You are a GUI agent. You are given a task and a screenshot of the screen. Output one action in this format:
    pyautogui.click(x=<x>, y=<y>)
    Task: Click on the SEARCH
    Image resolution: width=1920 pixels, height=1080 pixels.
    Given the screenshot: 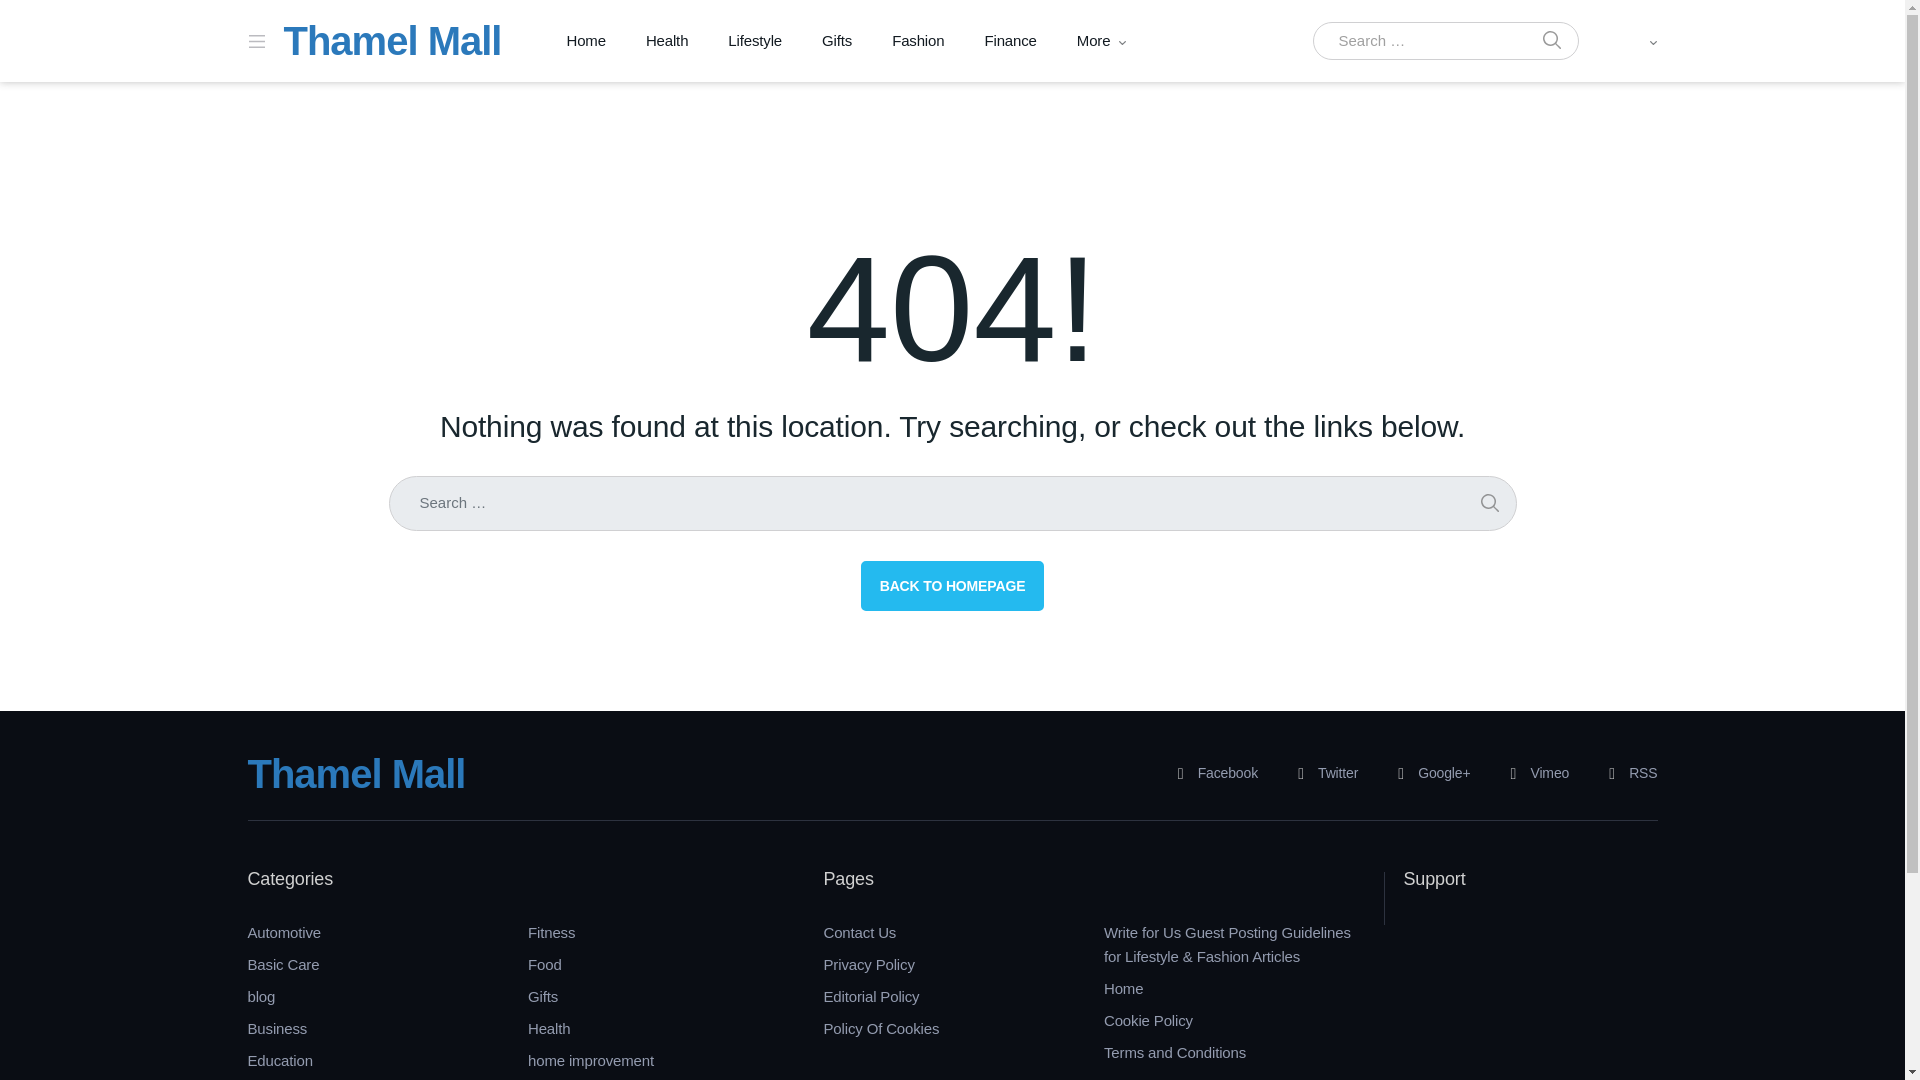 What is the action you would take?
    pyautogui.click(x=1551, y=41)
    